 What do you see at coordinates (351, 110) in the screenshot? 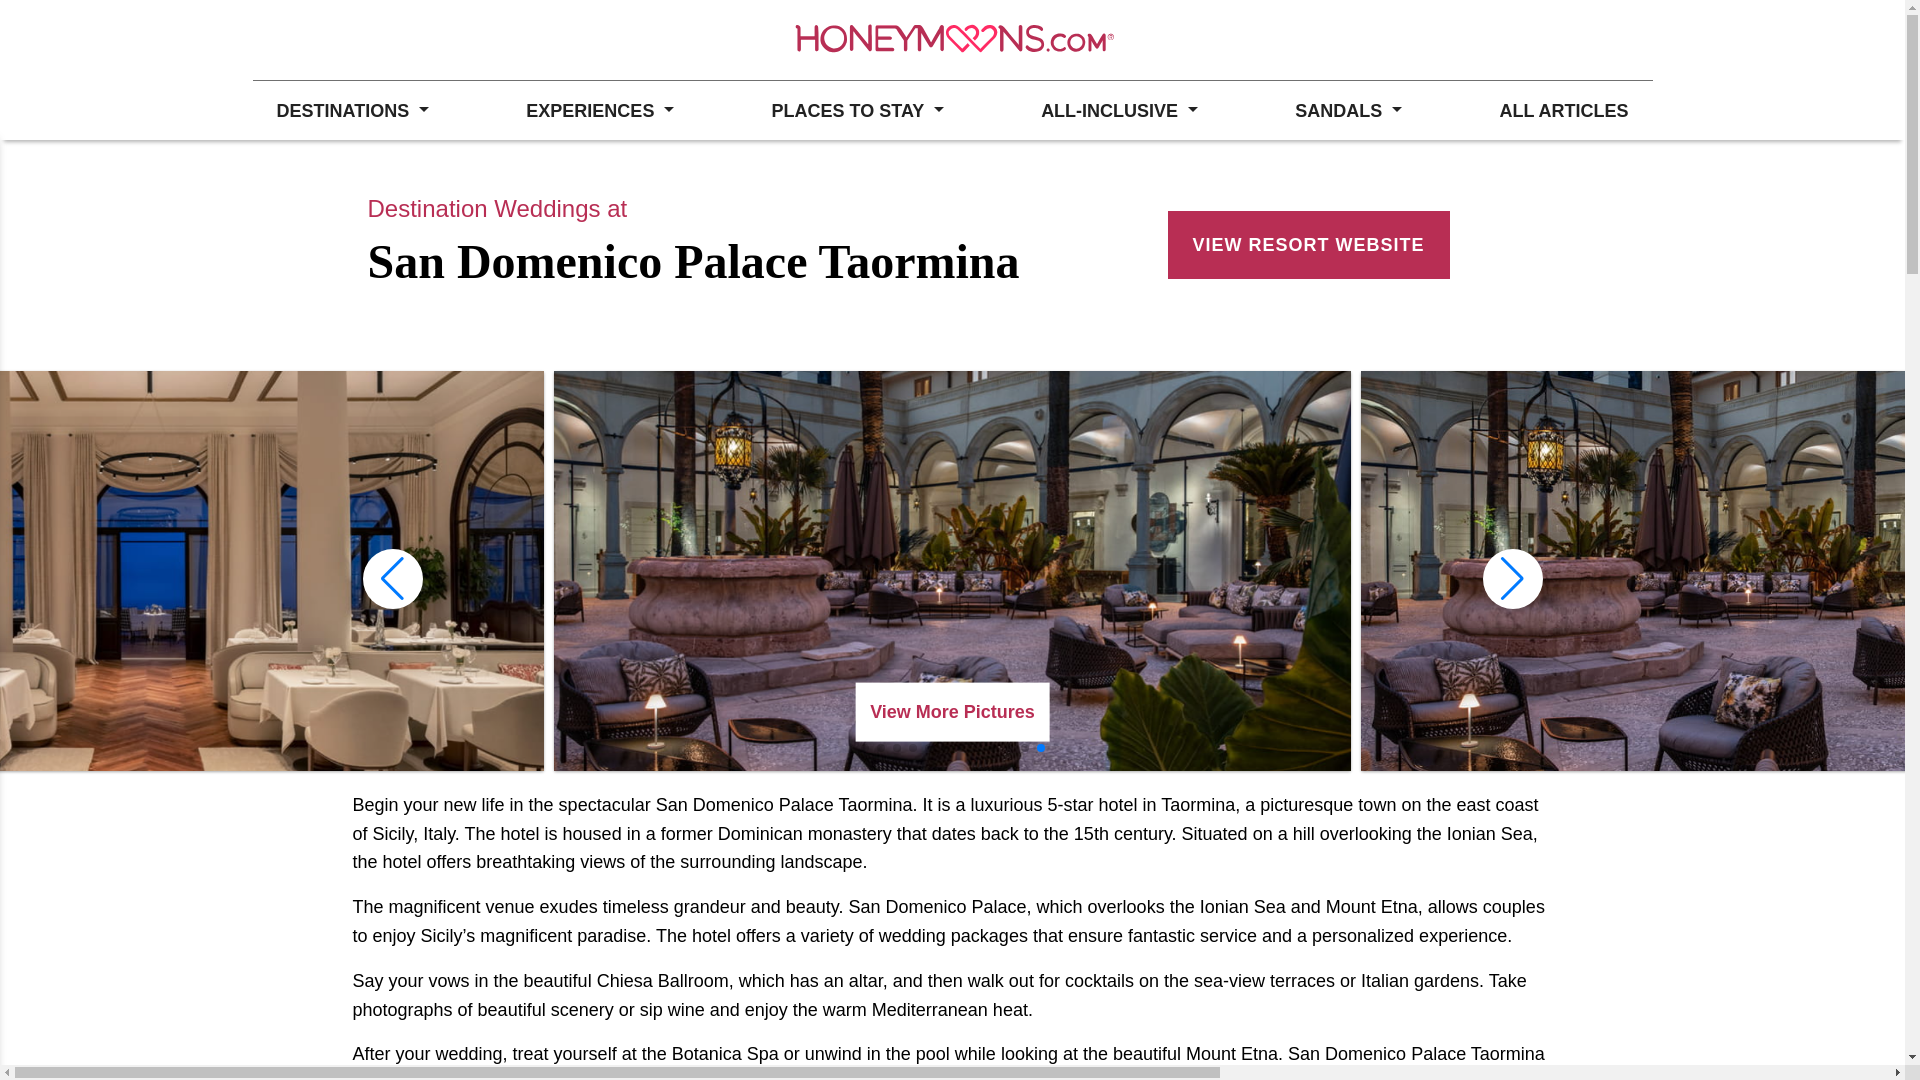
I see `DESTINATIONS` at bounding box center [351, 110].